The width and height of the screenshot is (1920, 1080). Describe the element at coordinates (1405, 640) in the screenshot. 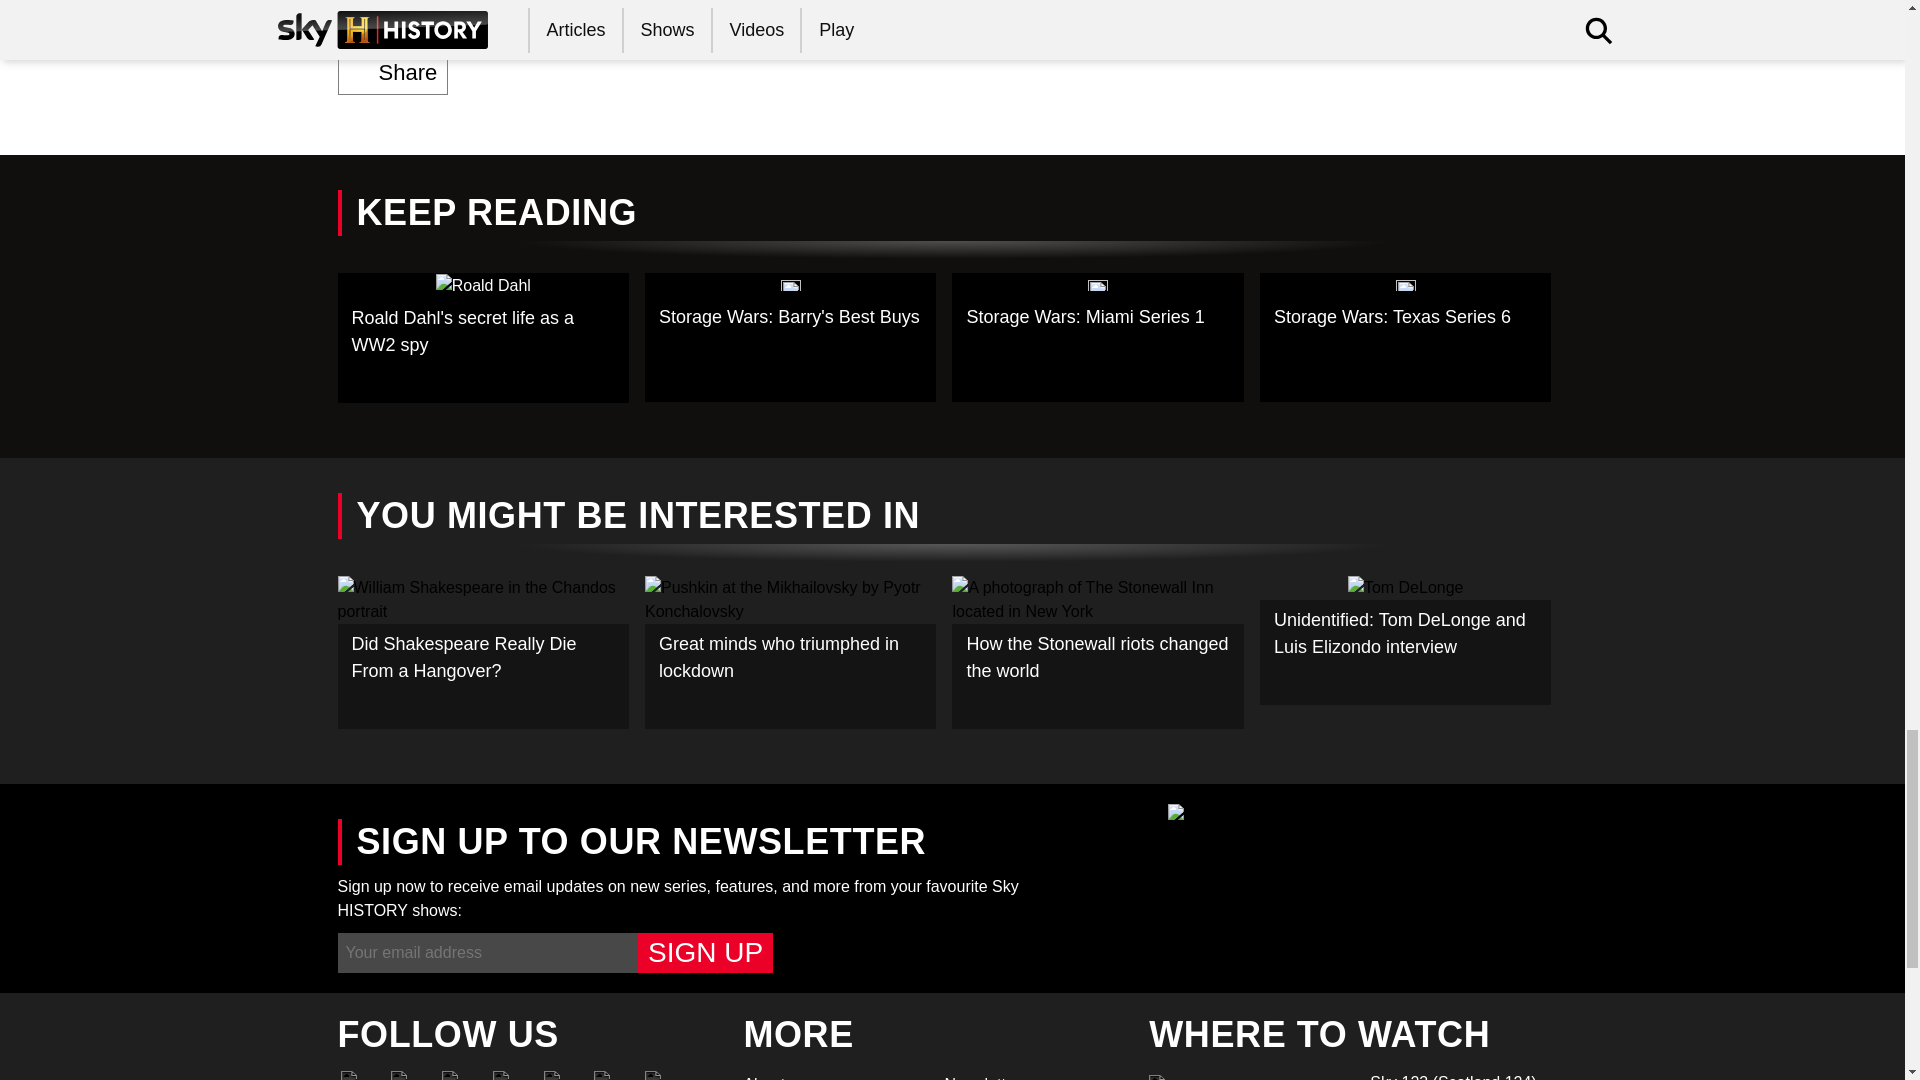

I see `Unidentified: Tom DeLonge and Luis Elizondo interview` at that location.